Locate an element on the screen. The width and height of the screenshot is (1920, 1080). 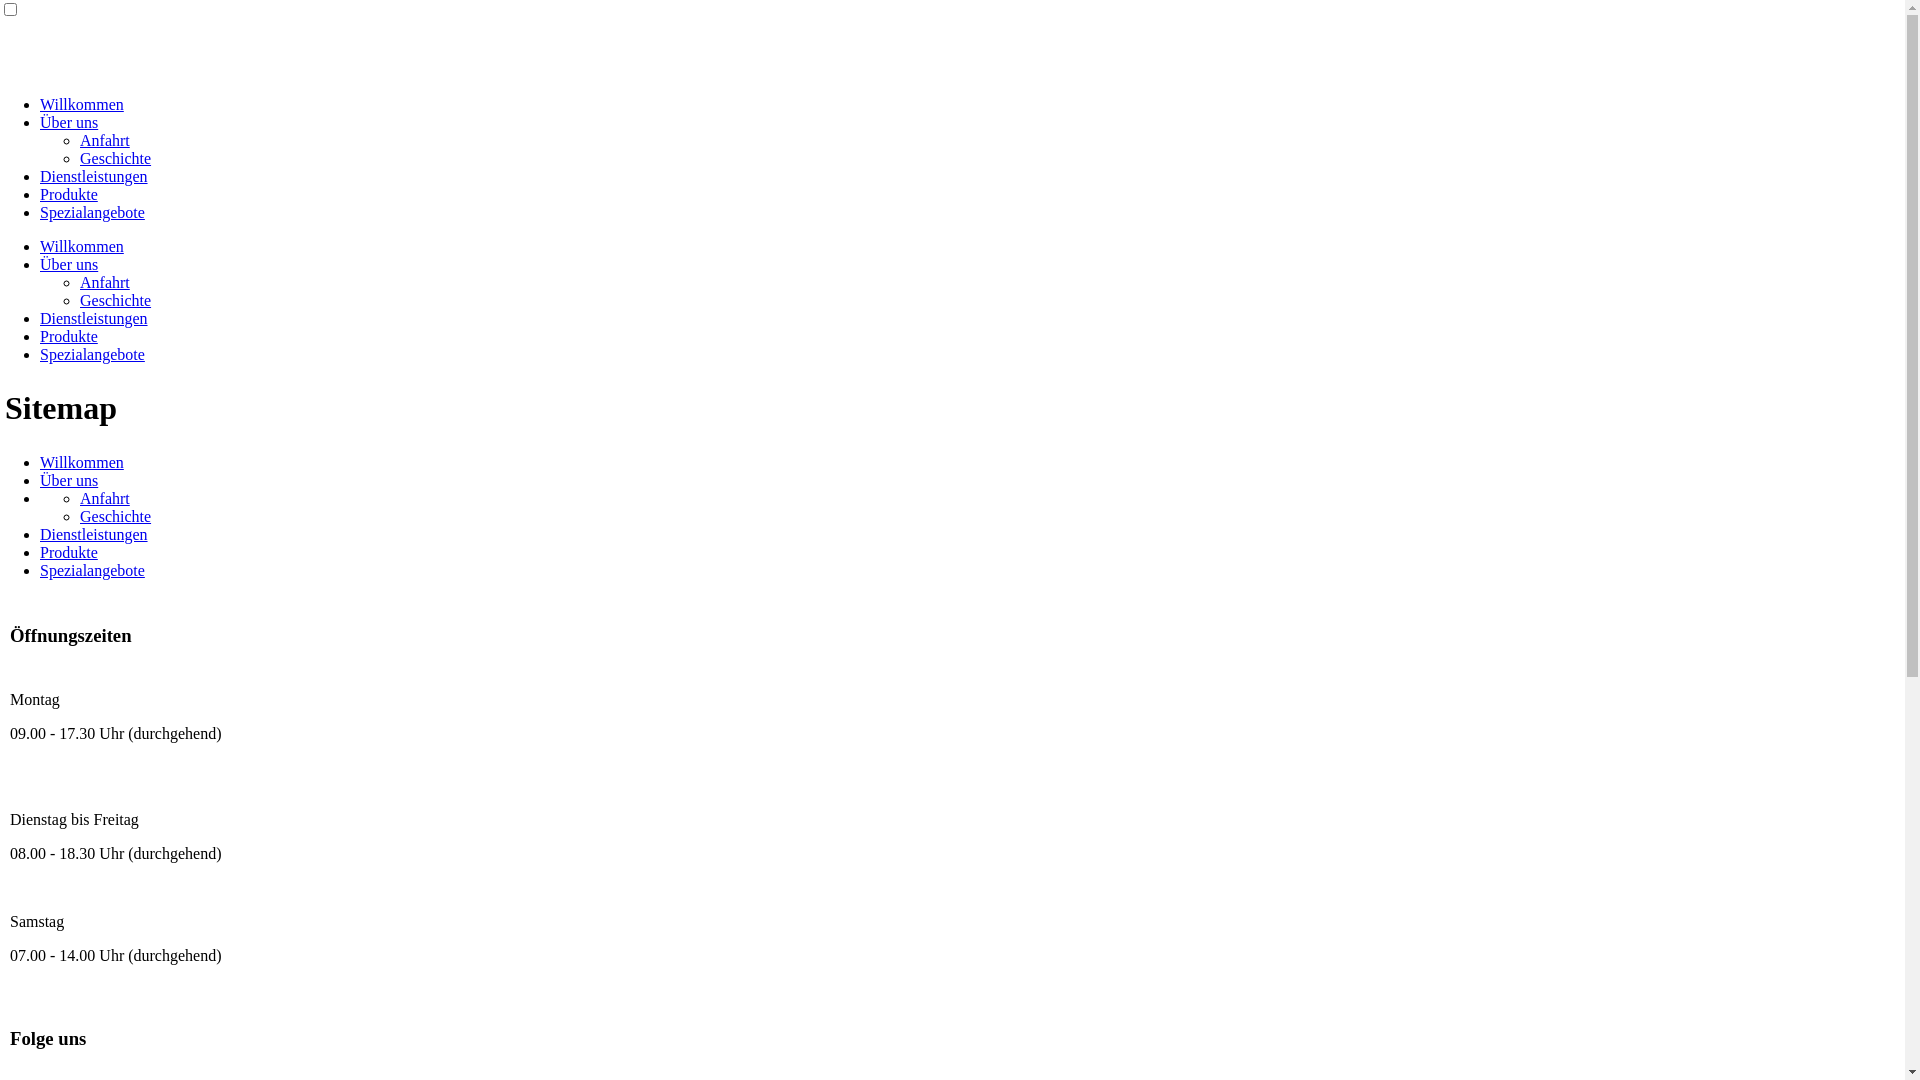
Willkommen is located at coordinates (82, 246).